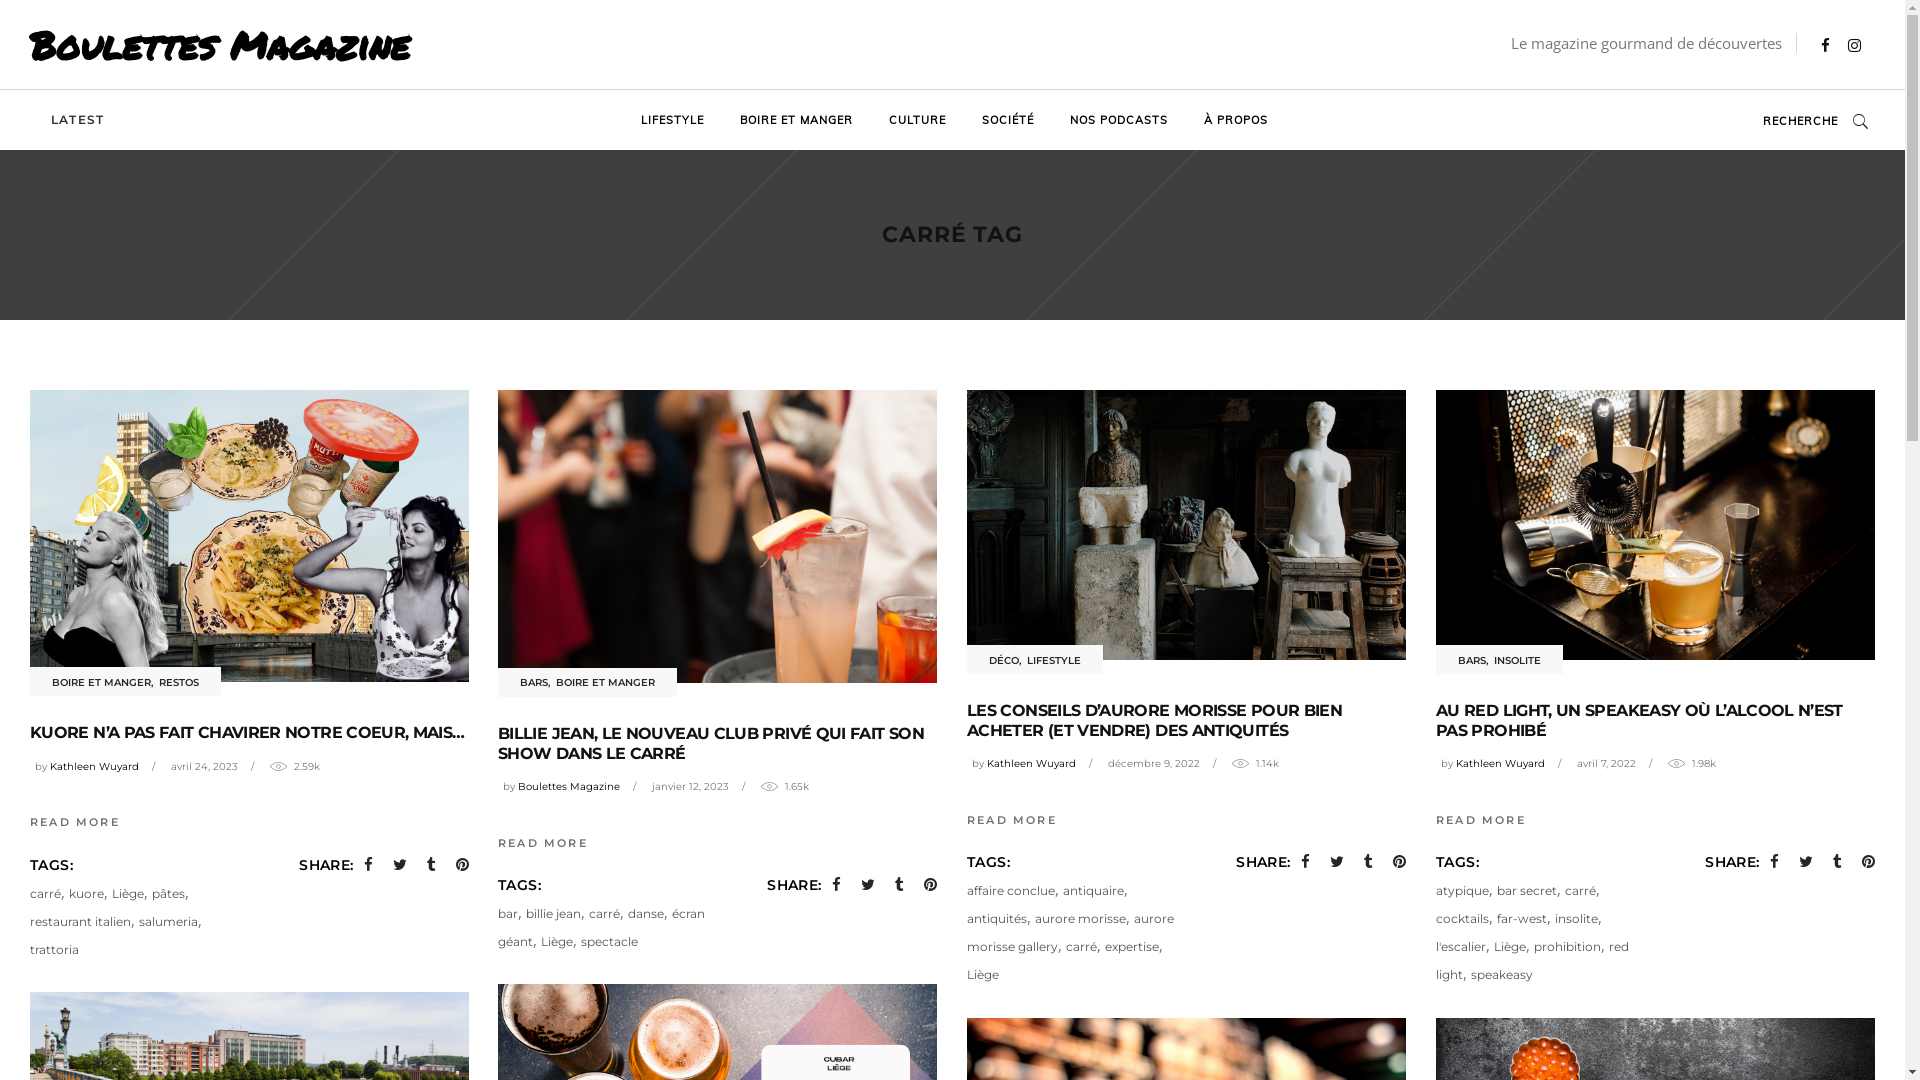  I want to click on Boulettes Magazine, so click(220, 45).